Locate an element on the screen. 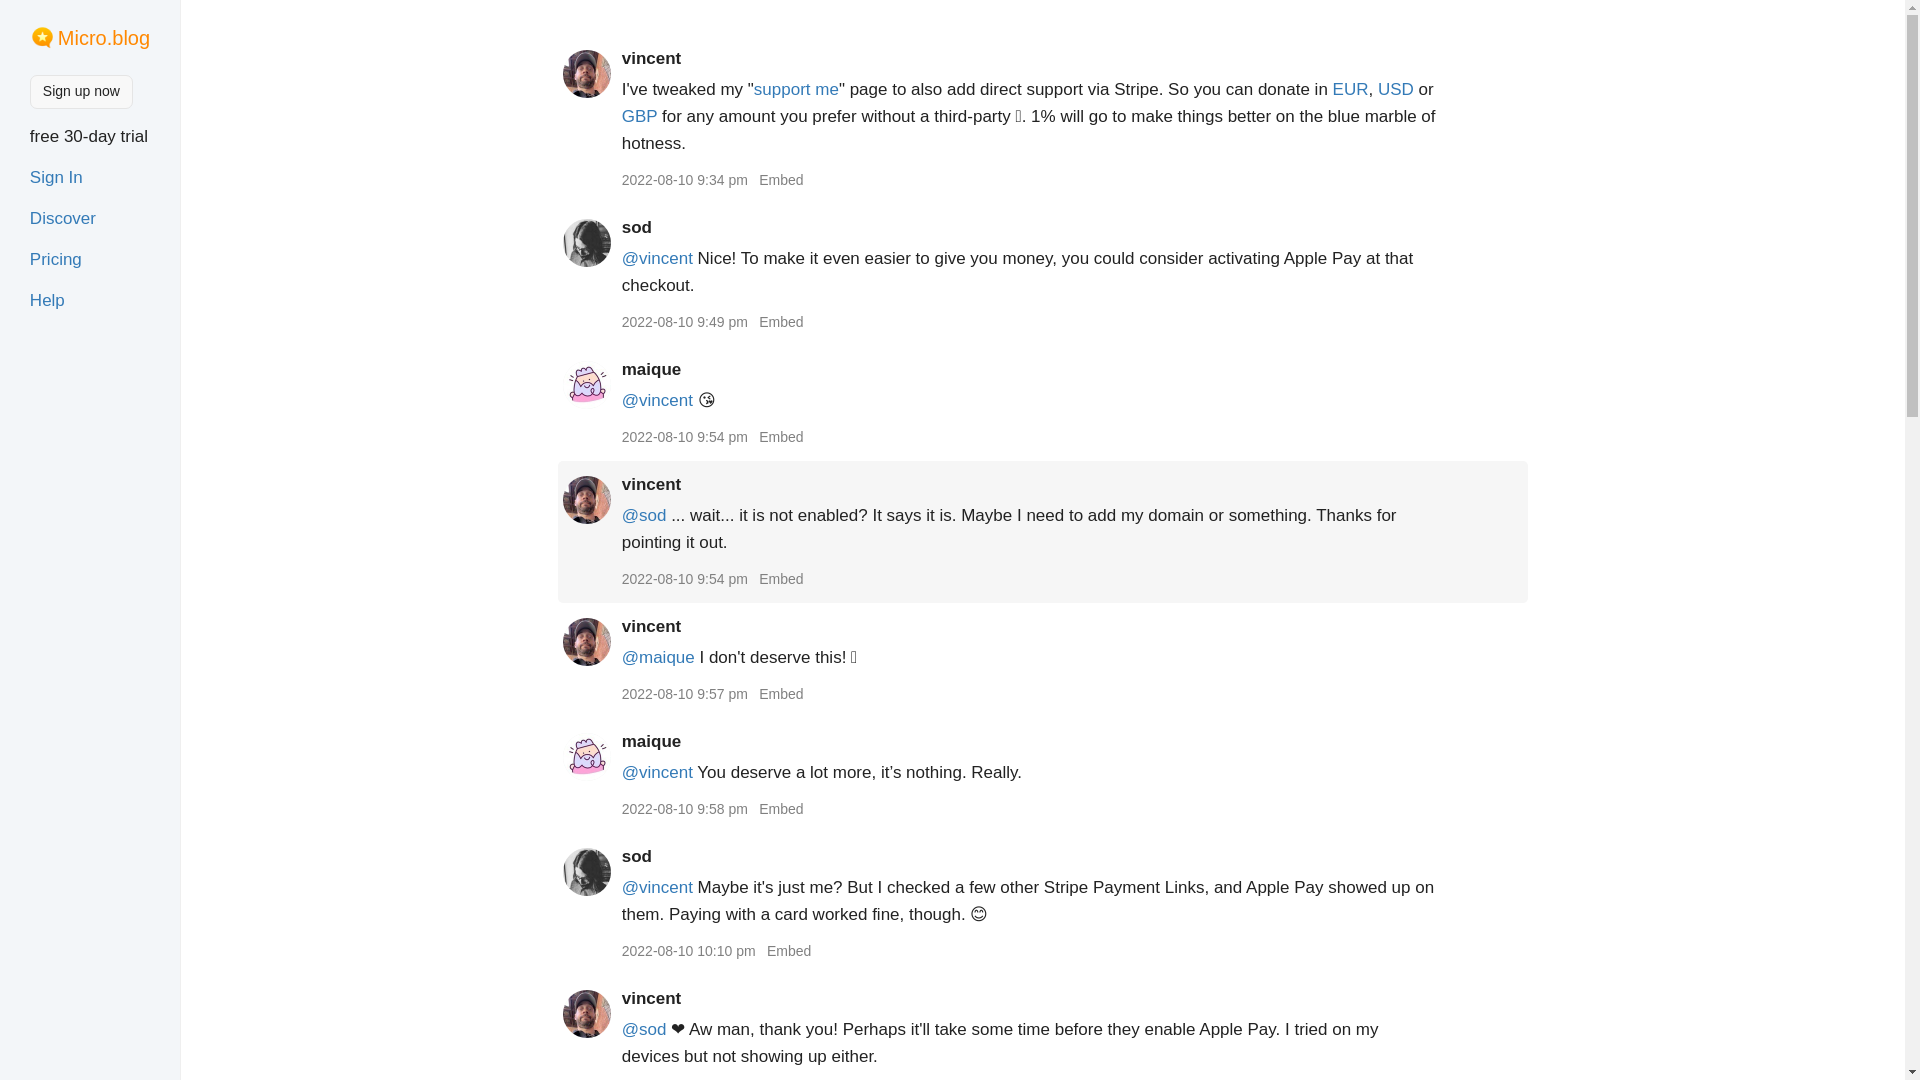 The width and height of the screenshot is (1920, 1080). Help is located at coordinates (48, 300).